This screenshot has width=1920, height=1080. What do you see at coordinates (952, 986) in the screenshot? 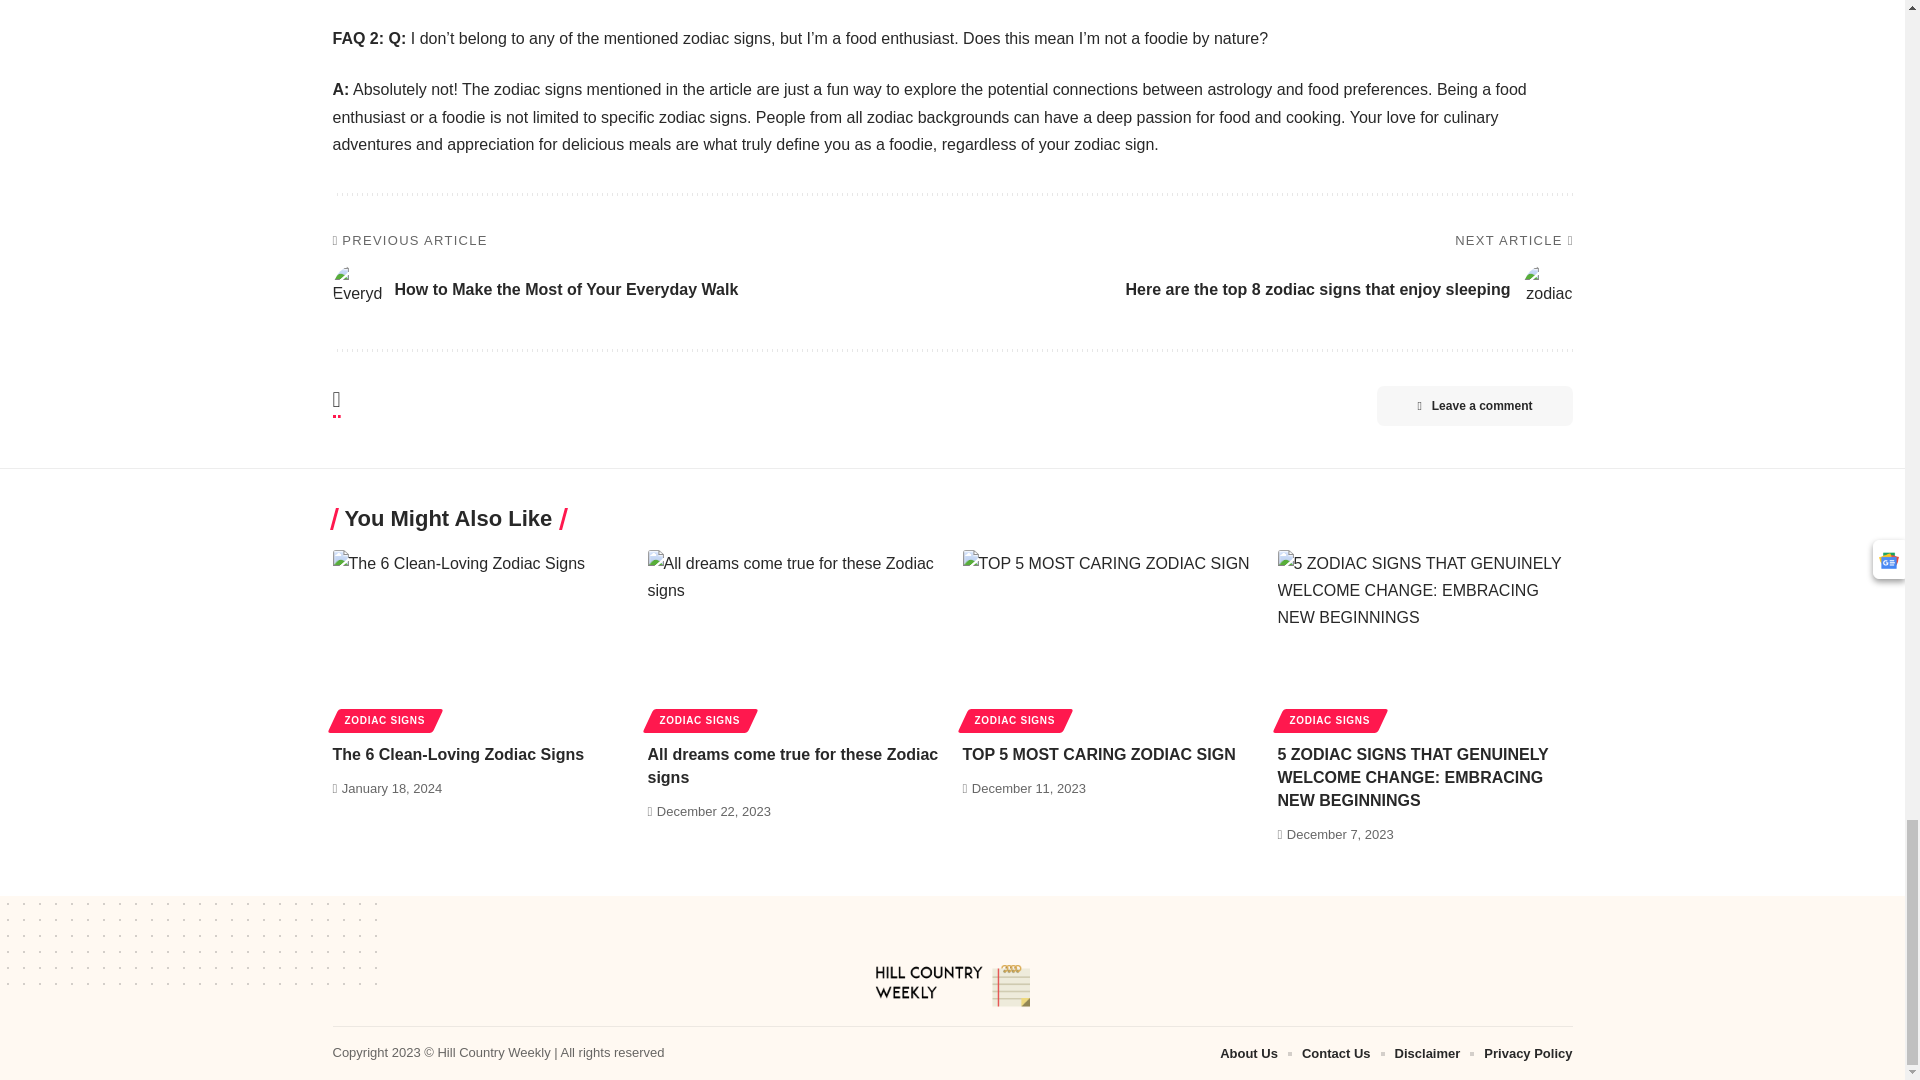
I see `Hill Country Weekly` at bounding box center [952, 986].